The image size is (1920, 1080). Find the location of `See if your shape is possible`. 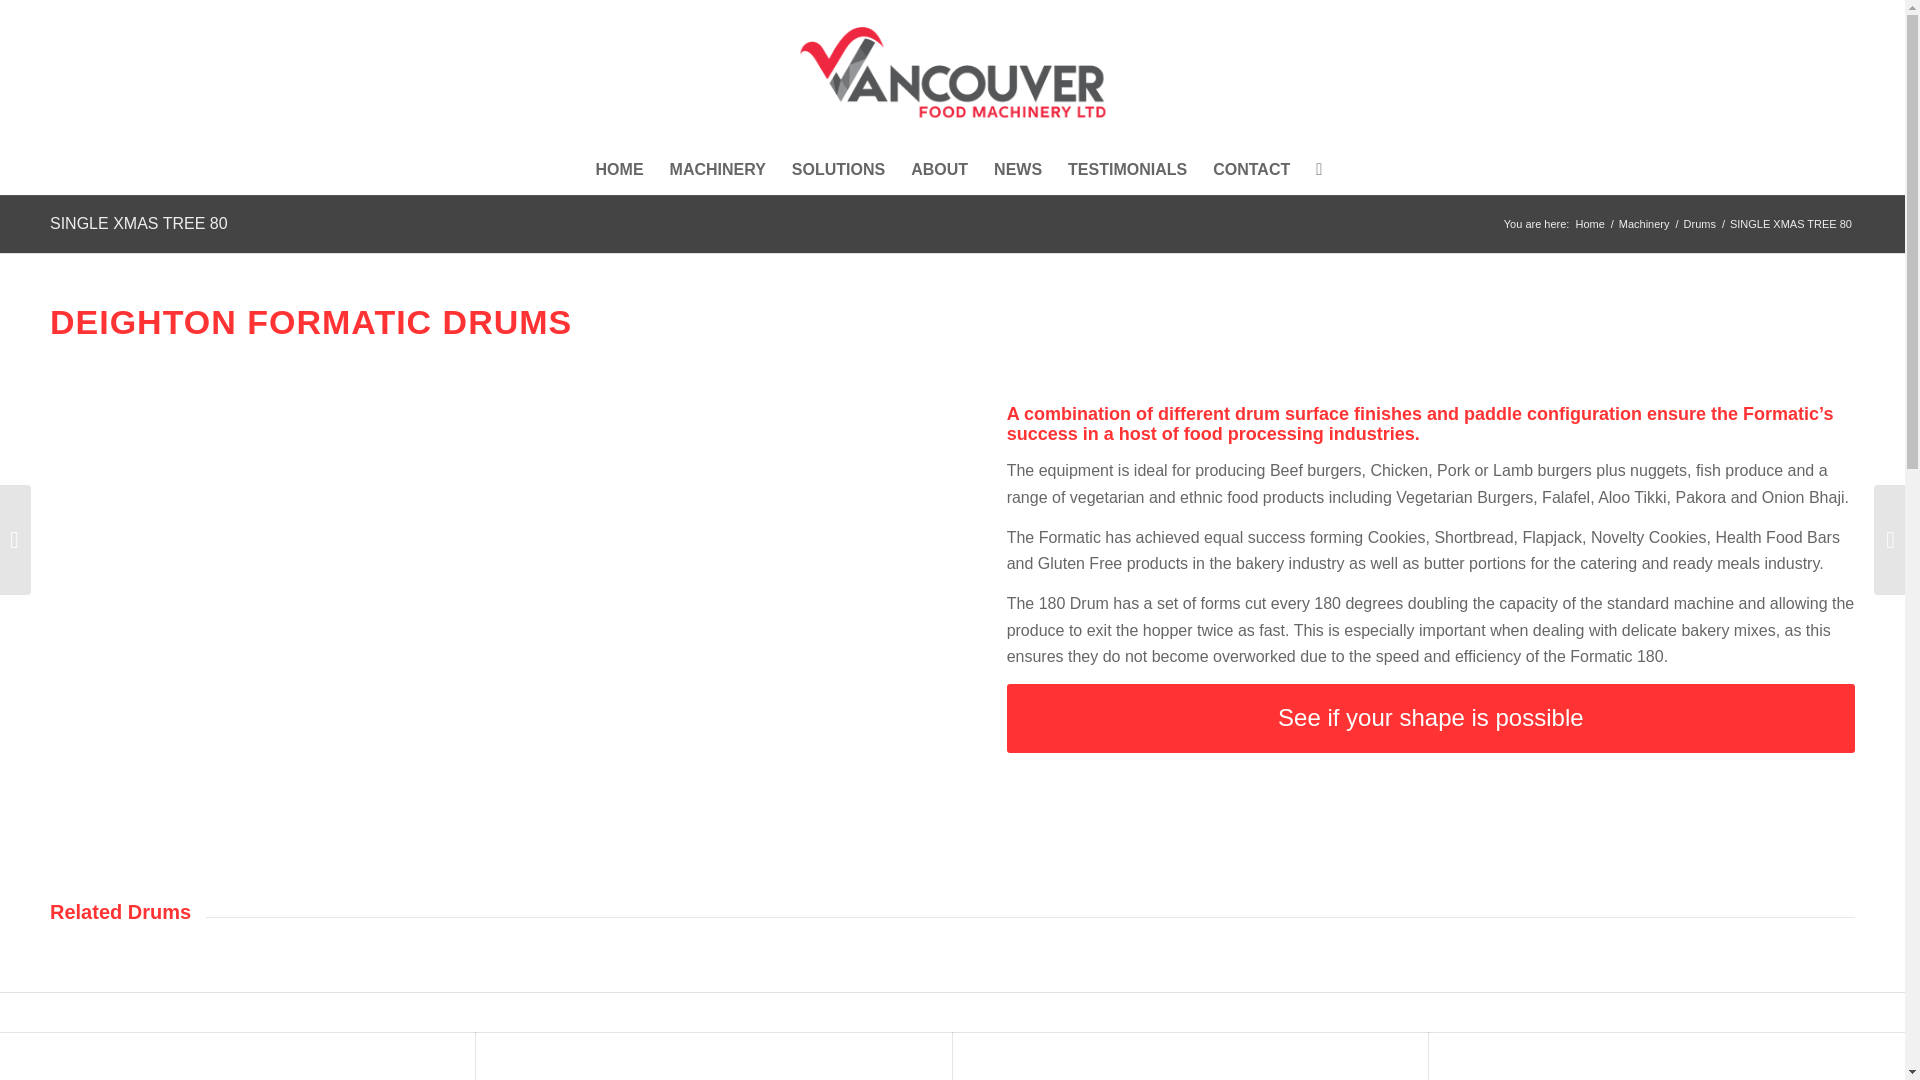

See if your shape is possible is located at coordinates (1430, 718).